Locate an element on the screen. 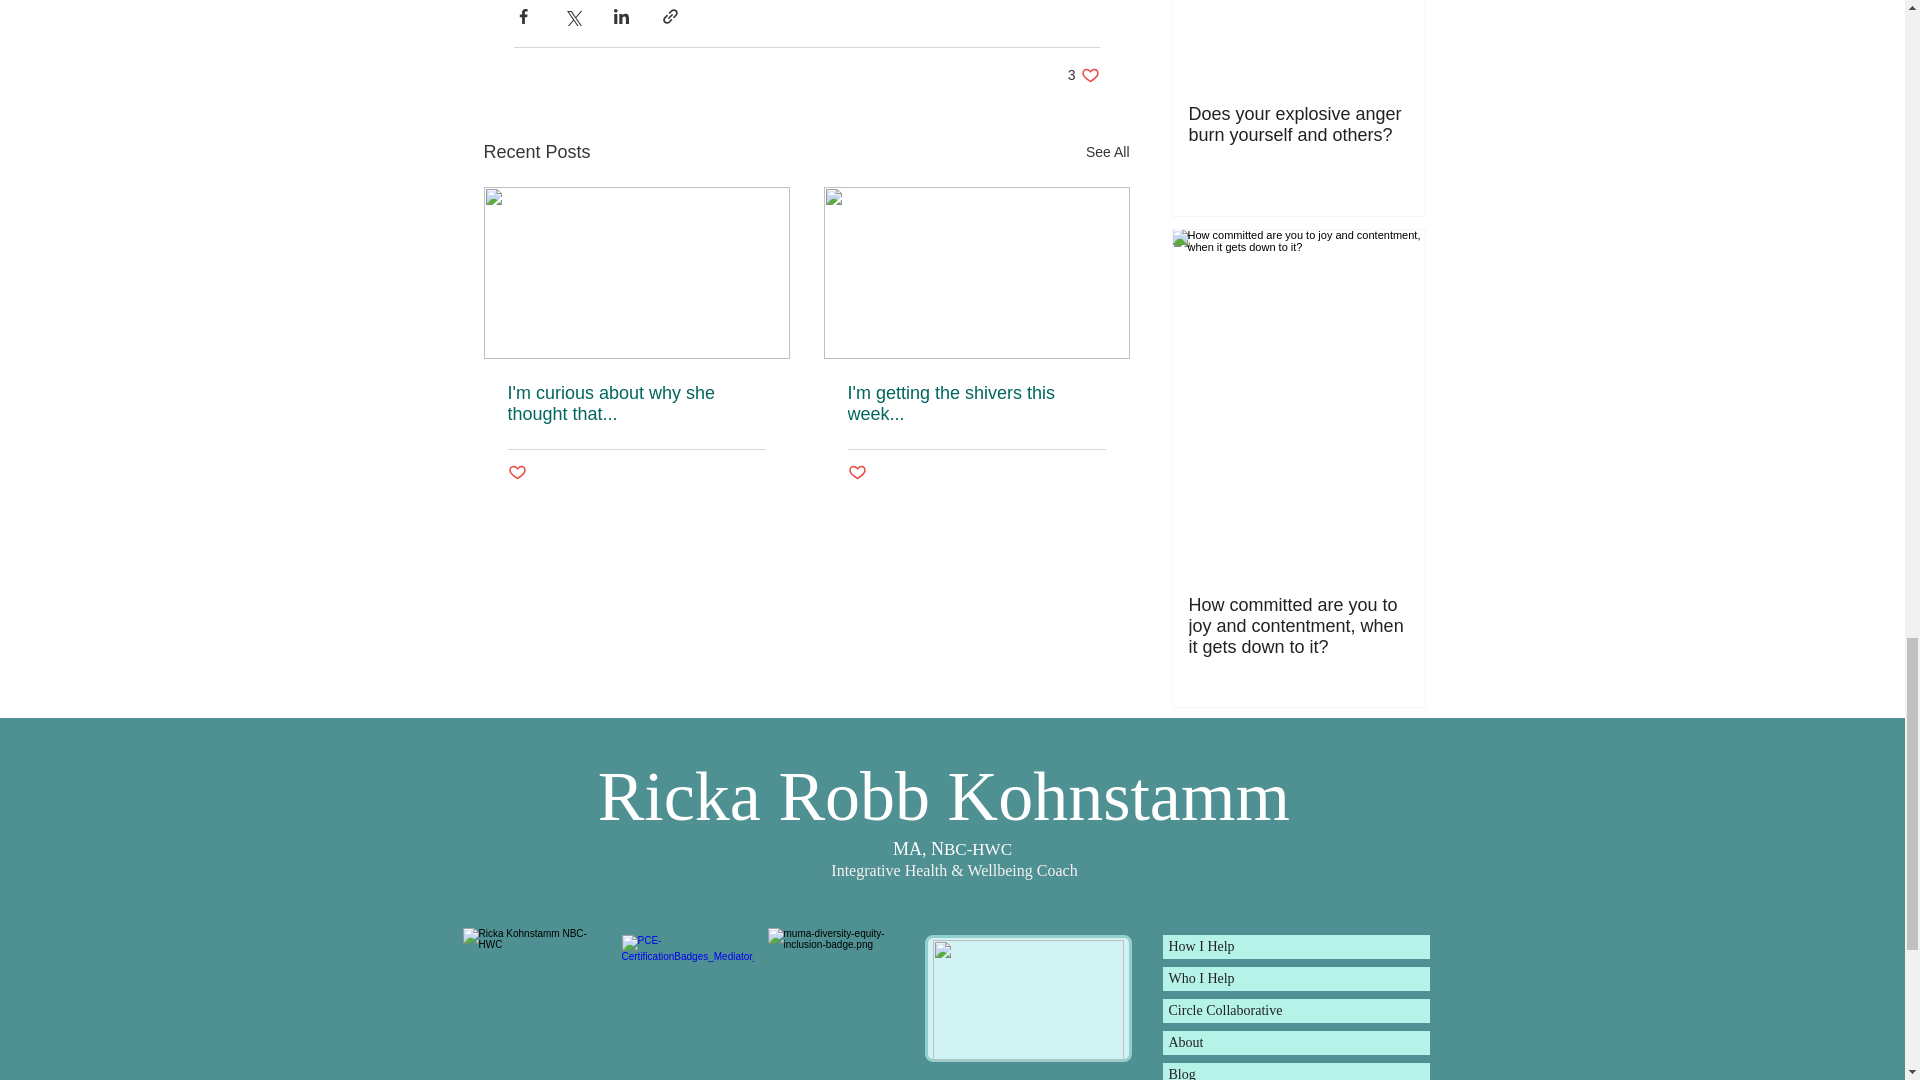  See All is located at coordinates (976, 404).